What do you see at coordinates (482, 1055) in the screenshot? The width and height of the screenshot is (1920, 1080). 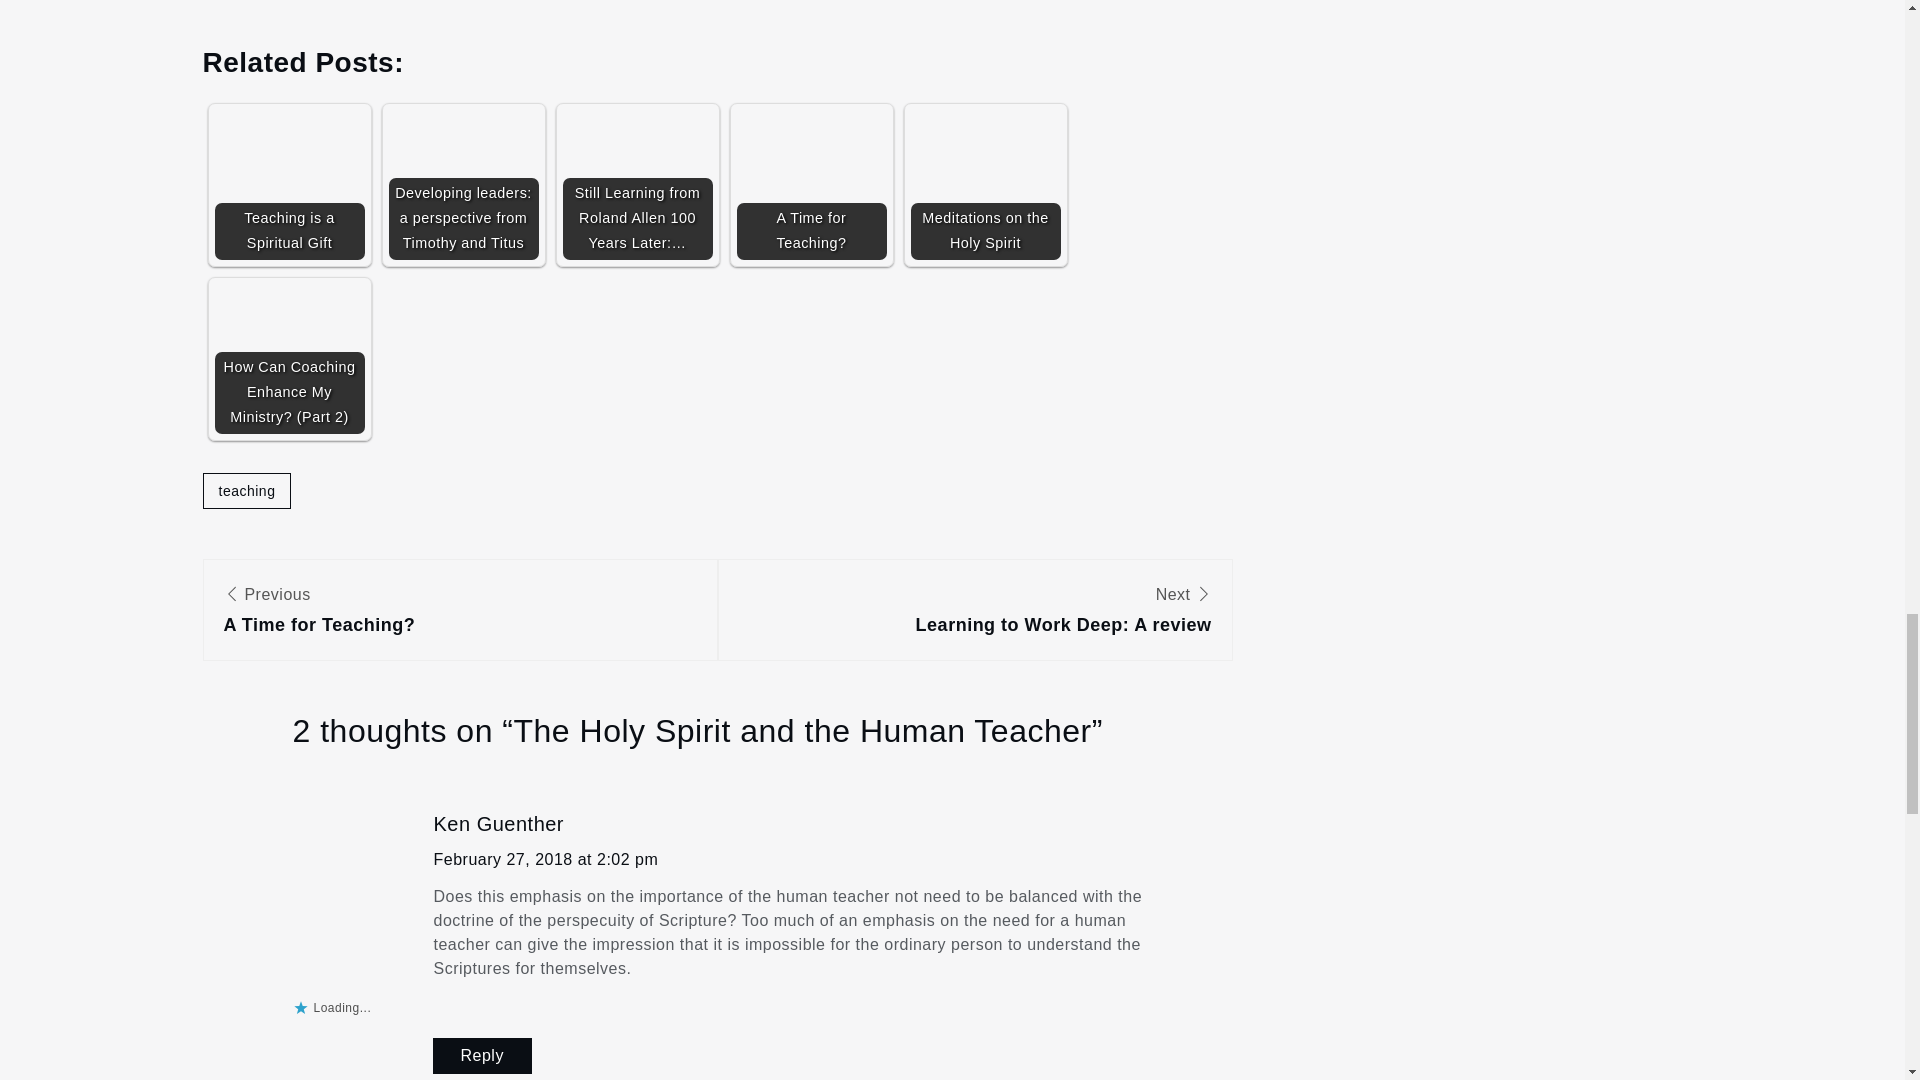 I see `teaching` at bounding box center [482, 1055].